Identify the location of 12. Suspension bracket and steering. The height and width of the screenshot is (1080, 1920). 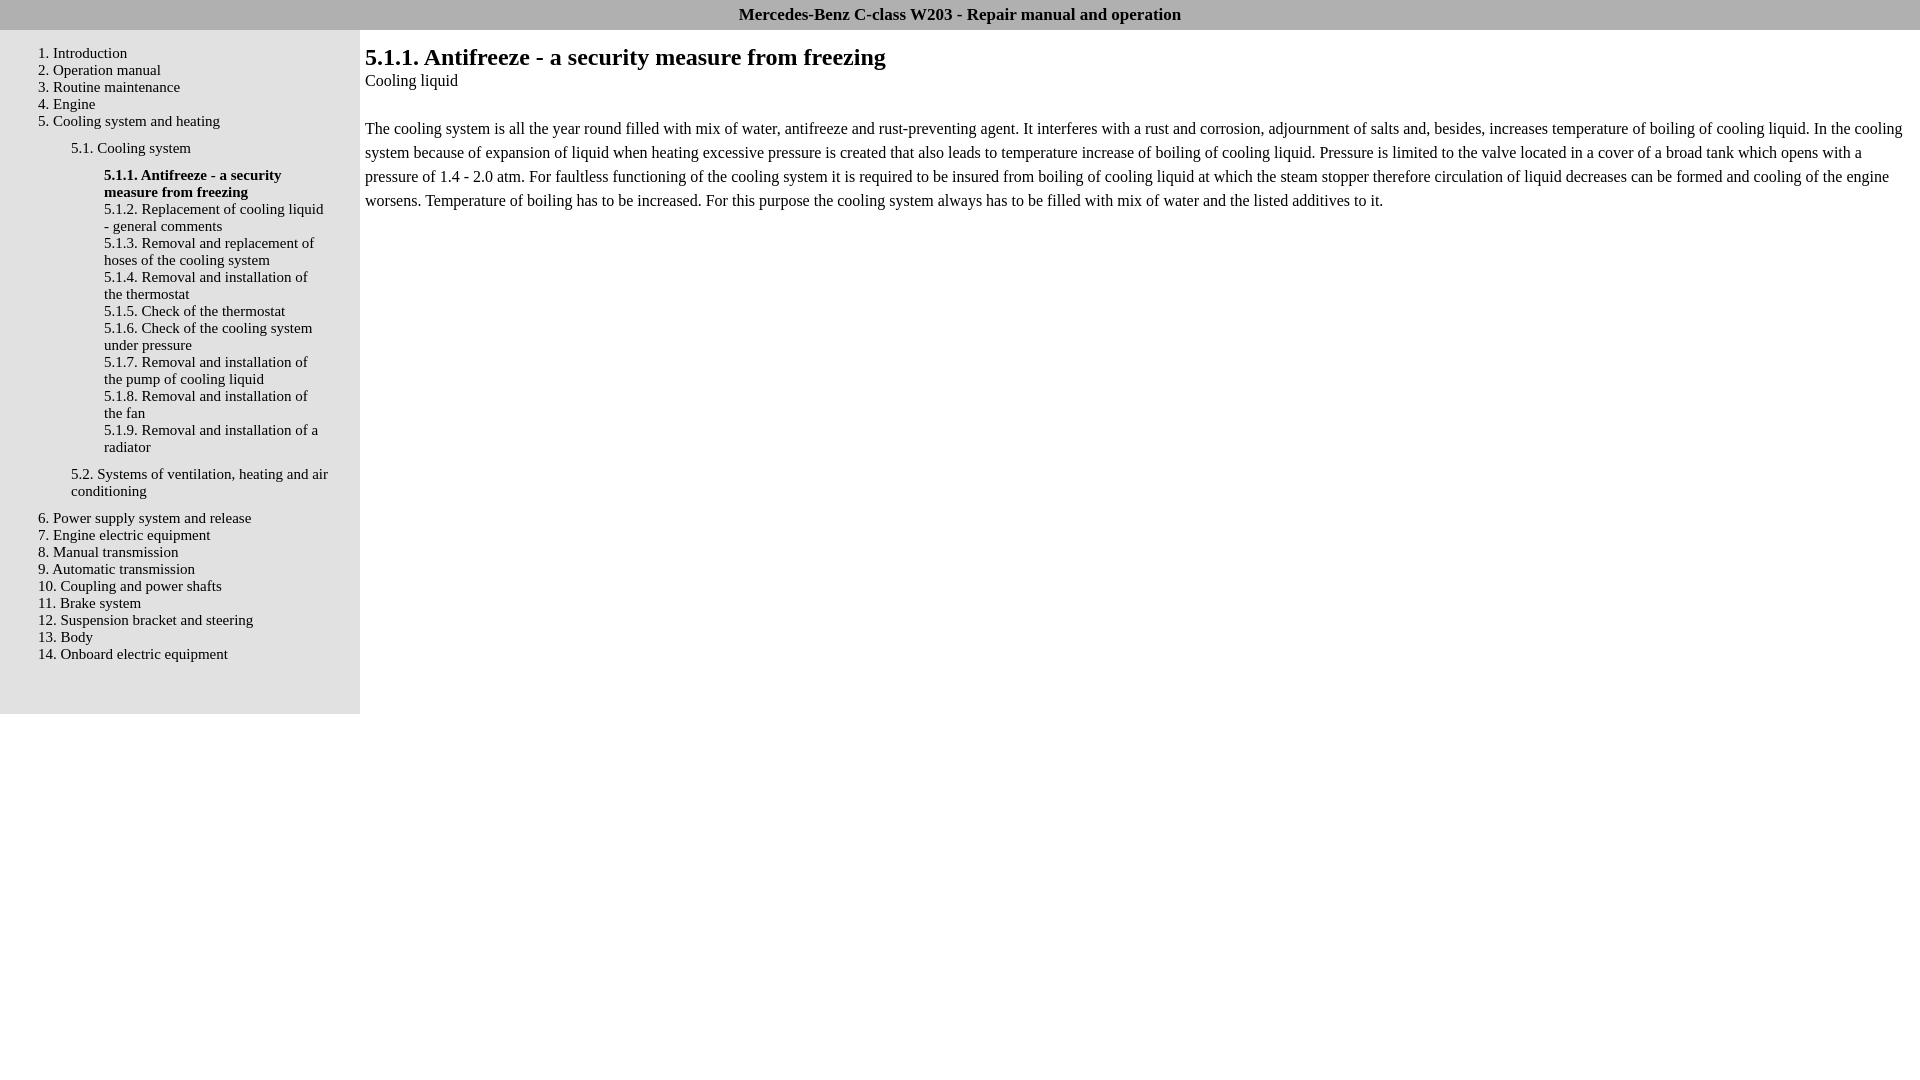
(146, 620).